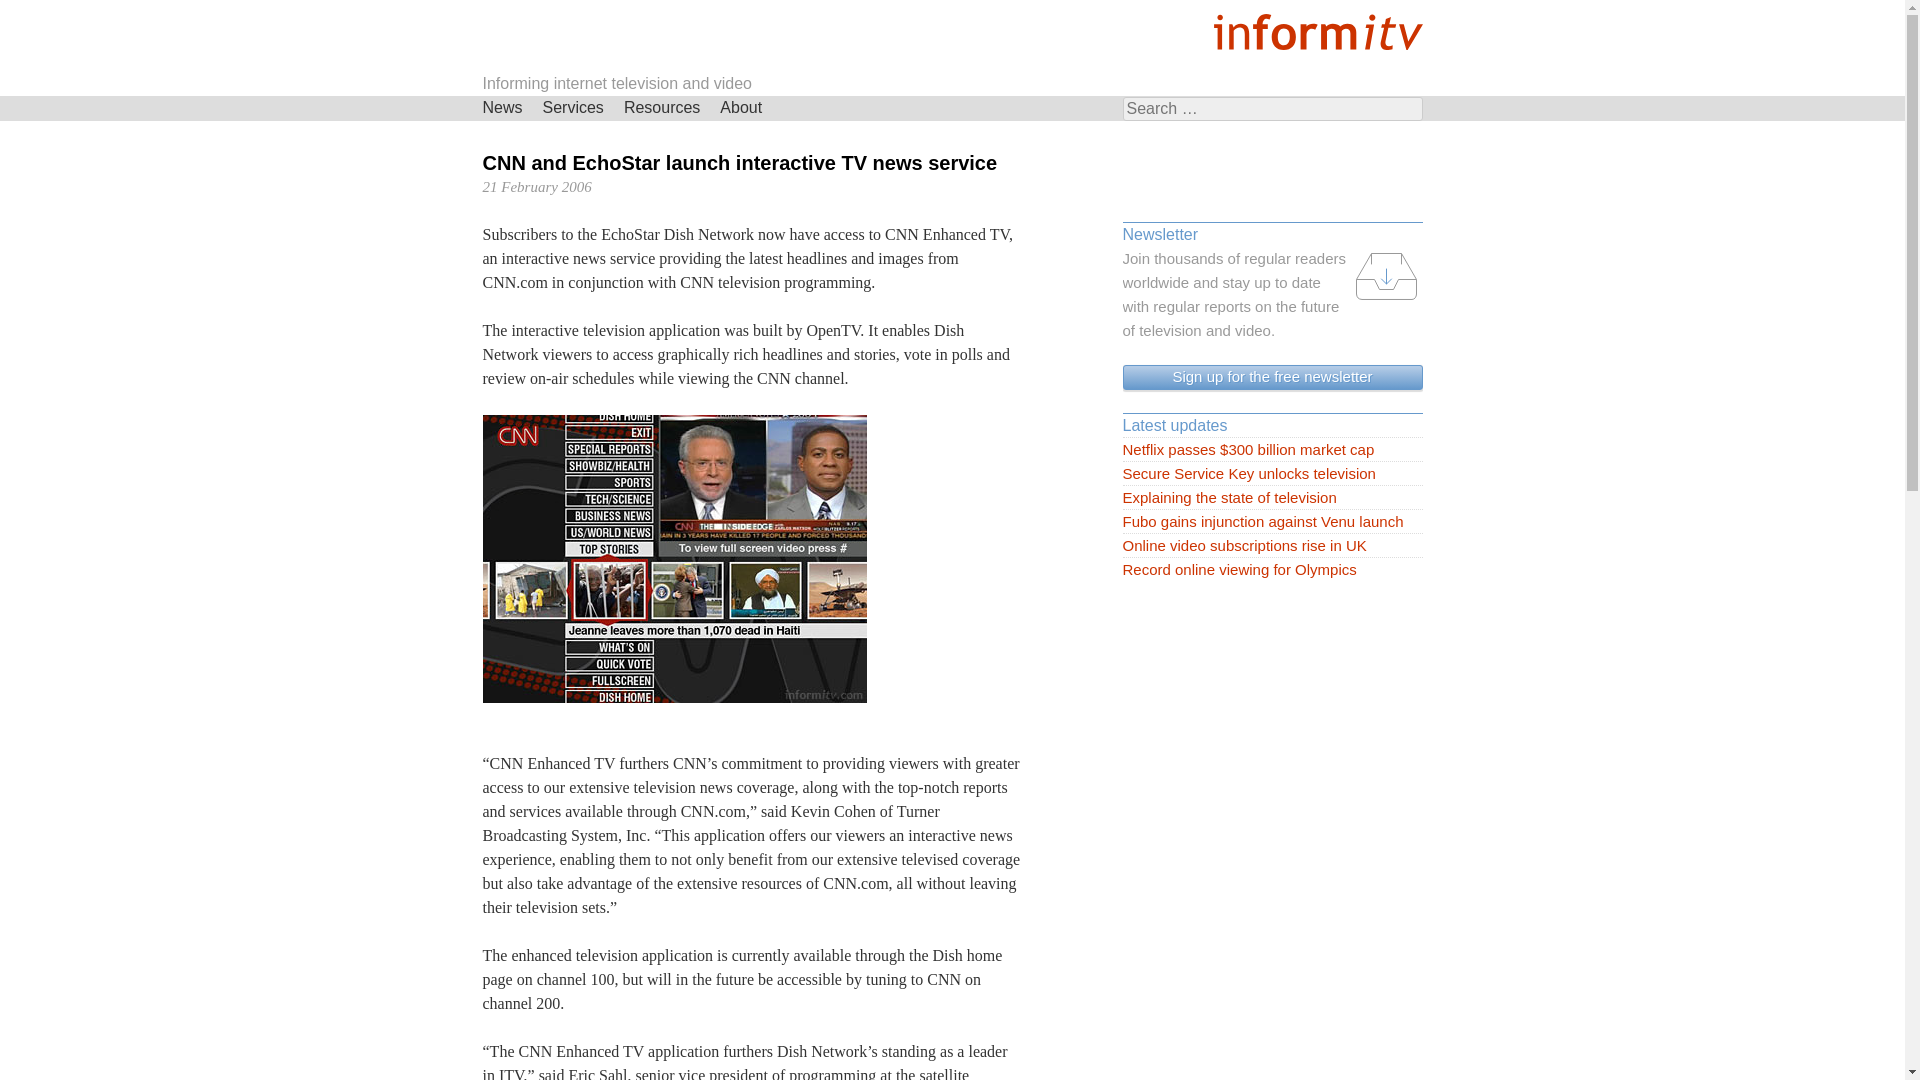 The image size is (1920, 1080). I want to click on Resources, so click(662, 108).